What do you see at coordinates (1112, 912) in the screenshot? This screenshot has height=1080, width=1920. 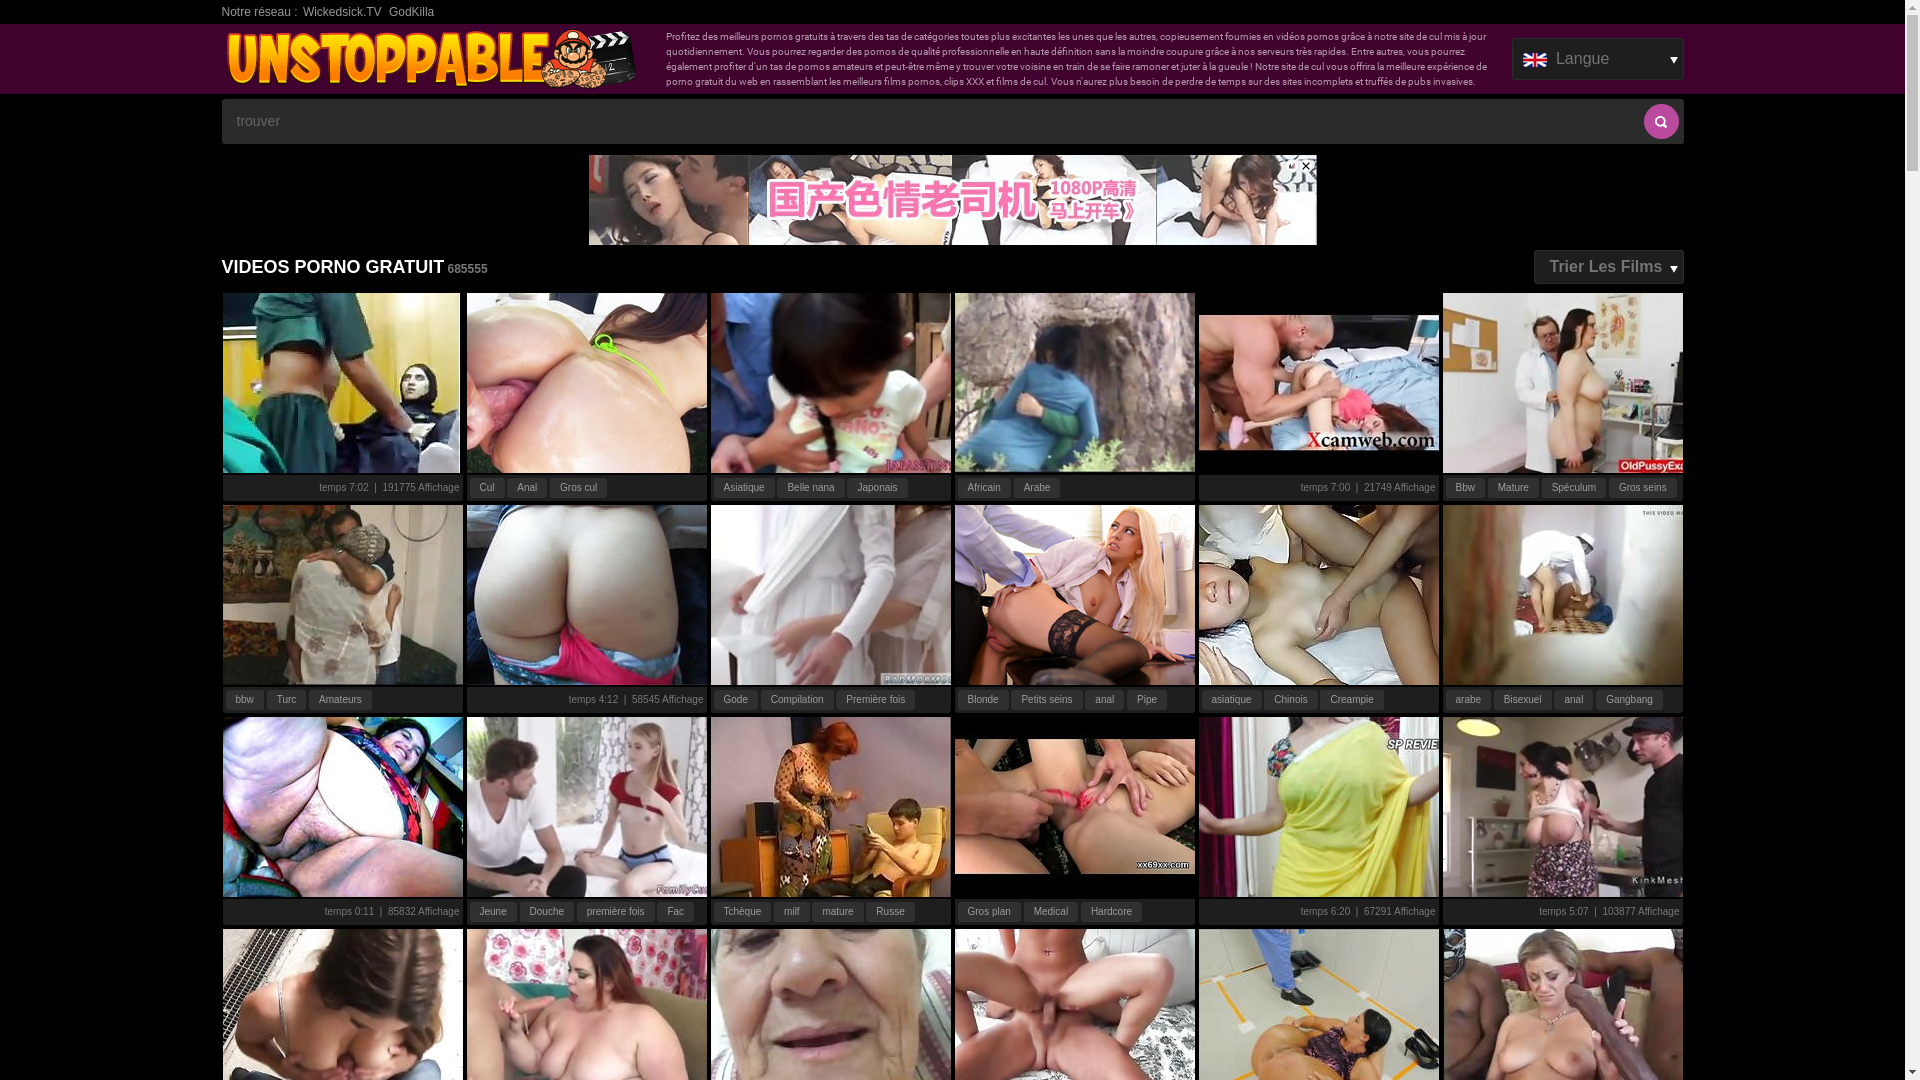 I see `Hardcore` at bounding box center [1112, 912].